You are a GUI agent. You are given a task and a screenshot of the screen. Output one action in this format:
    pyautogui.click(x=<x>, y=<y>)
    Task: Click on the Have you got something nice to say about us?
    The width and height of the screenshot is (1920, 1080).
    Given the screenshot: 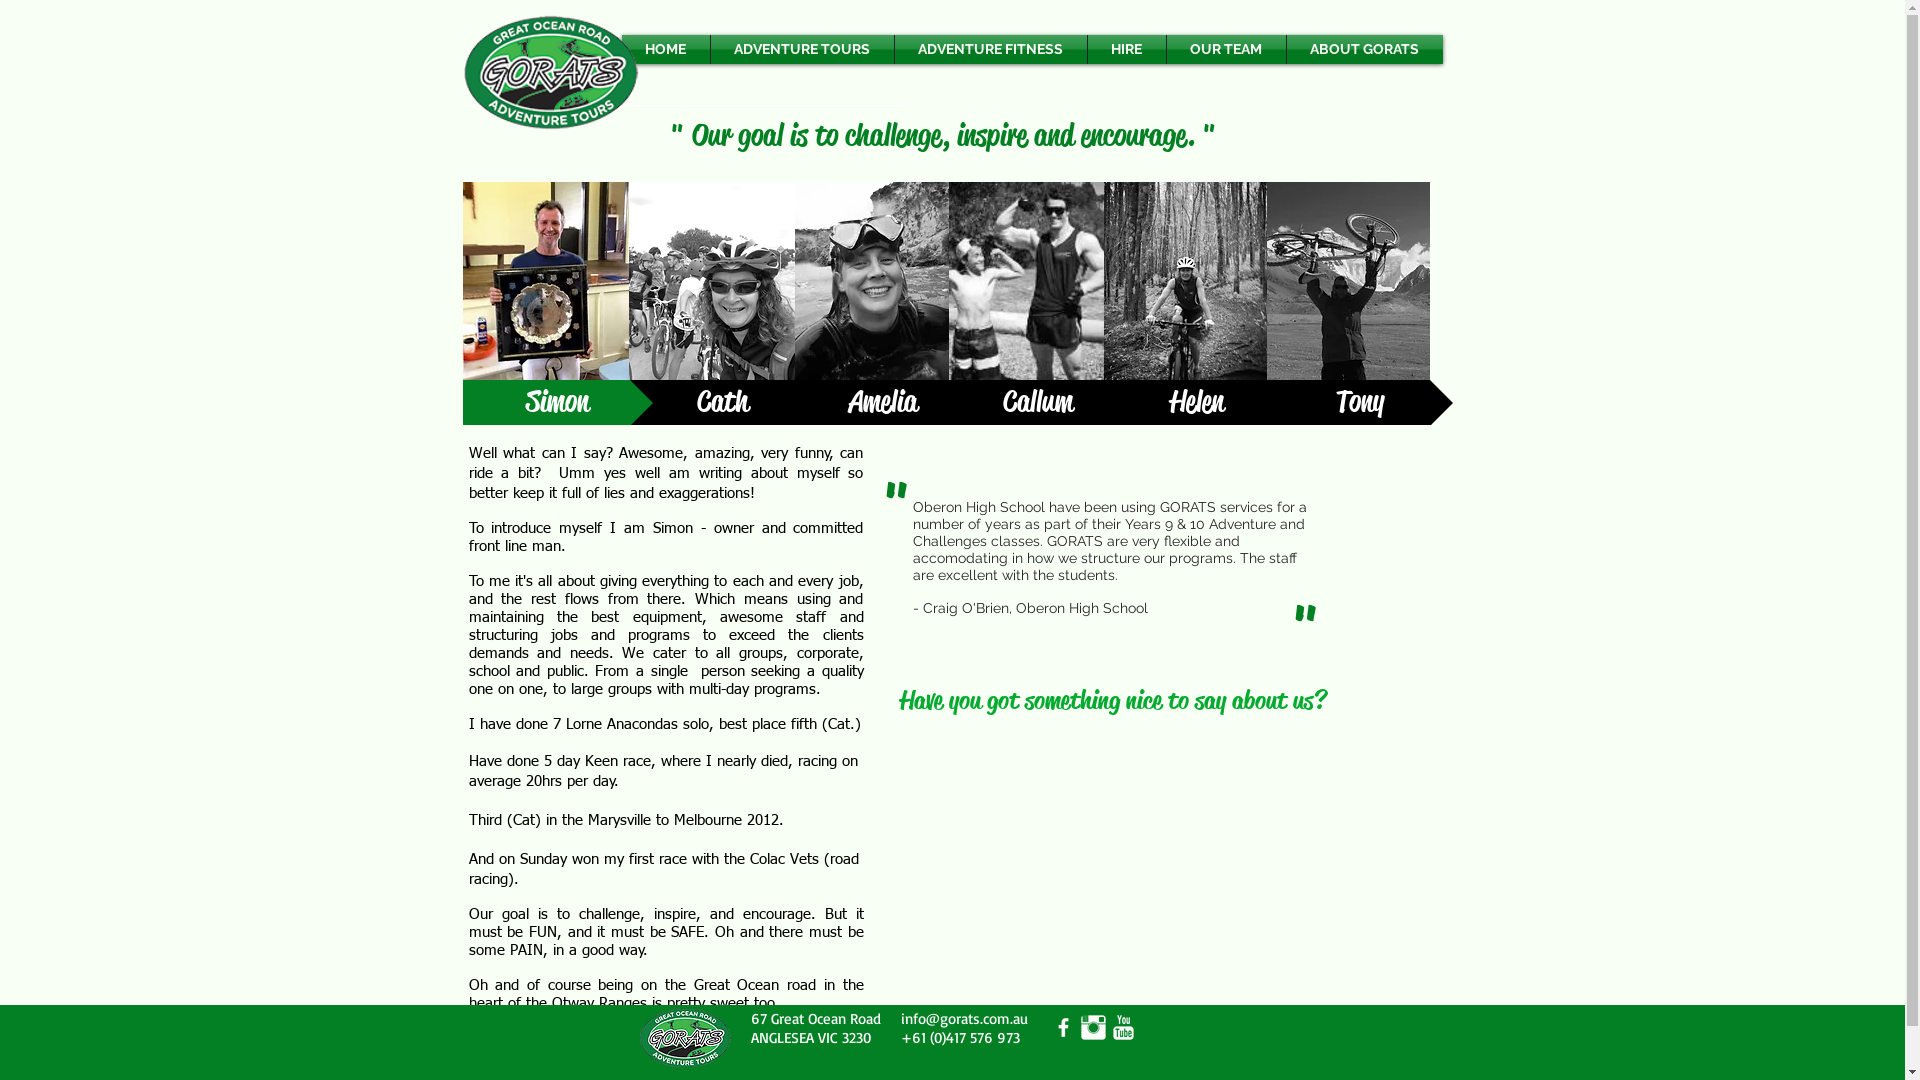 What is the action you would take?
    pyautogui.click(x=1113, y=700)
    